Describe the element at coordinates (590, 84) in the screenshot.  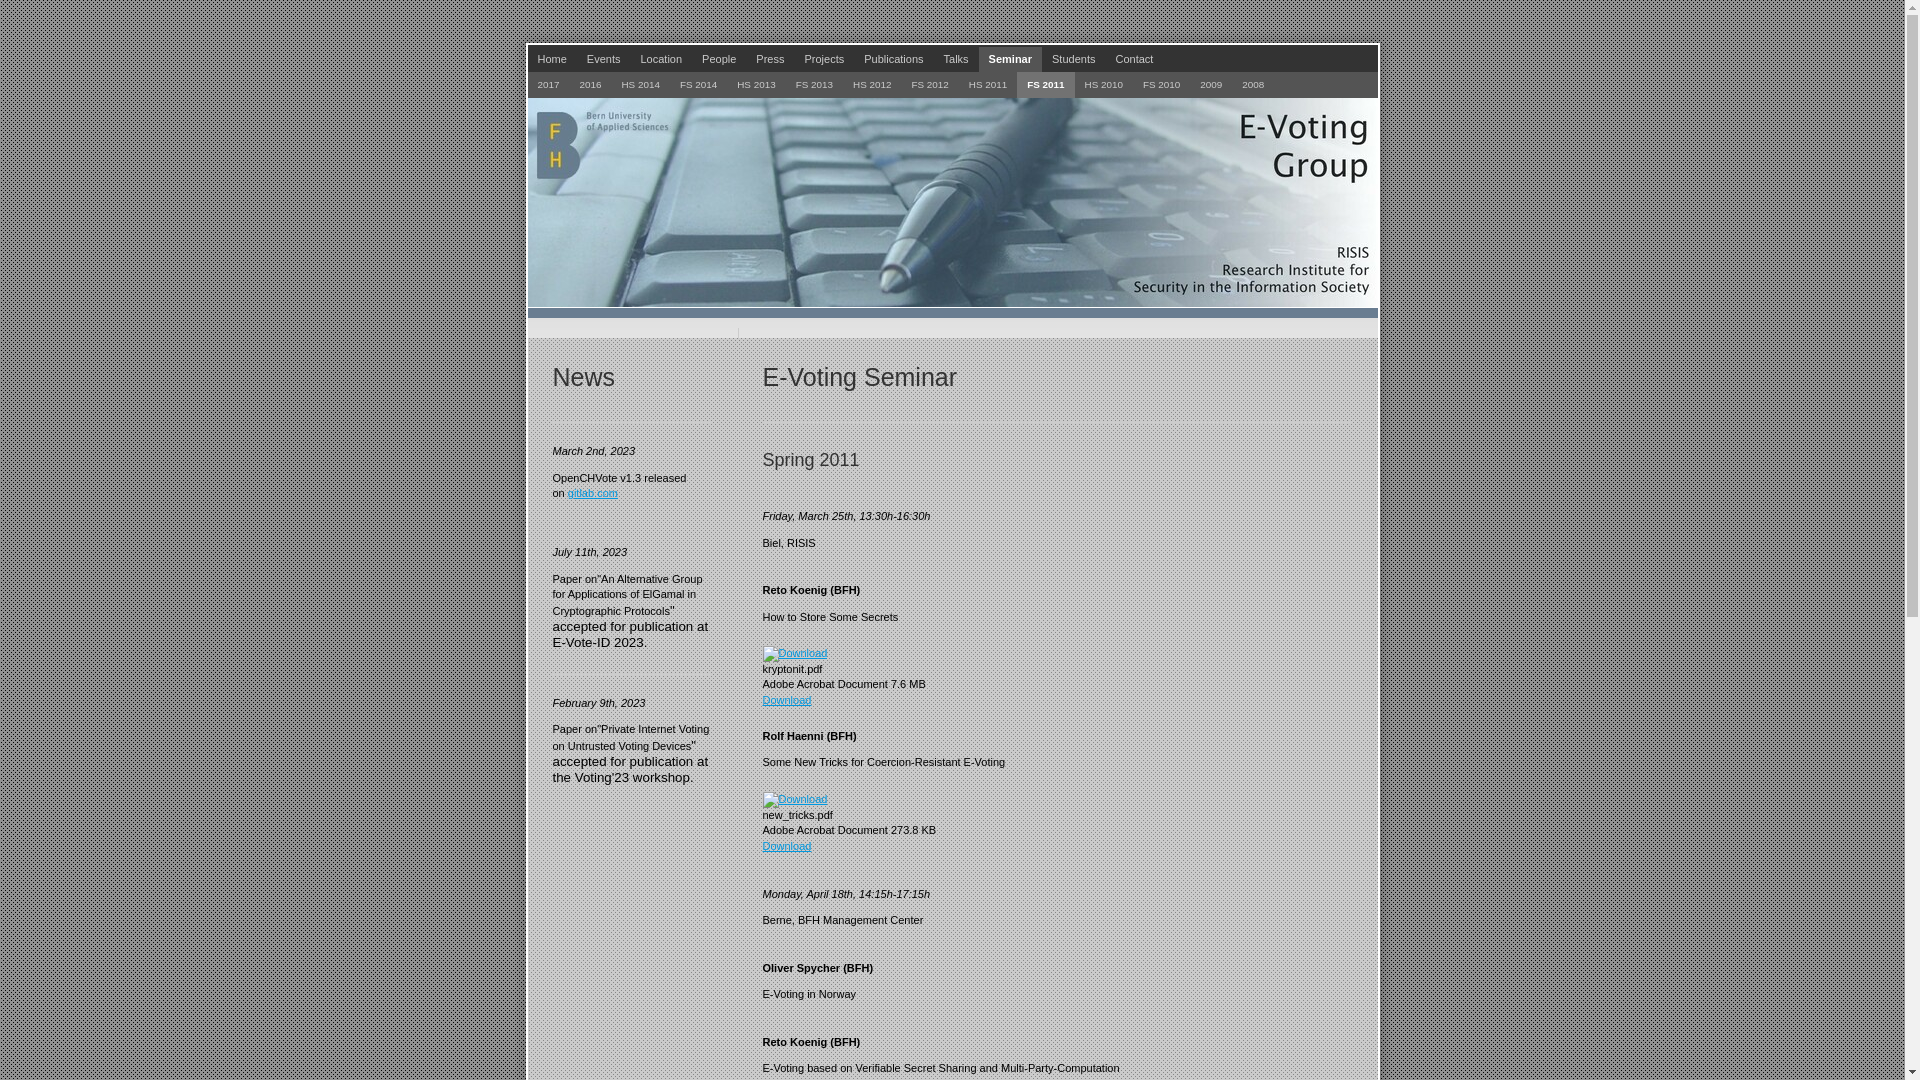
I see `2016` at that location.